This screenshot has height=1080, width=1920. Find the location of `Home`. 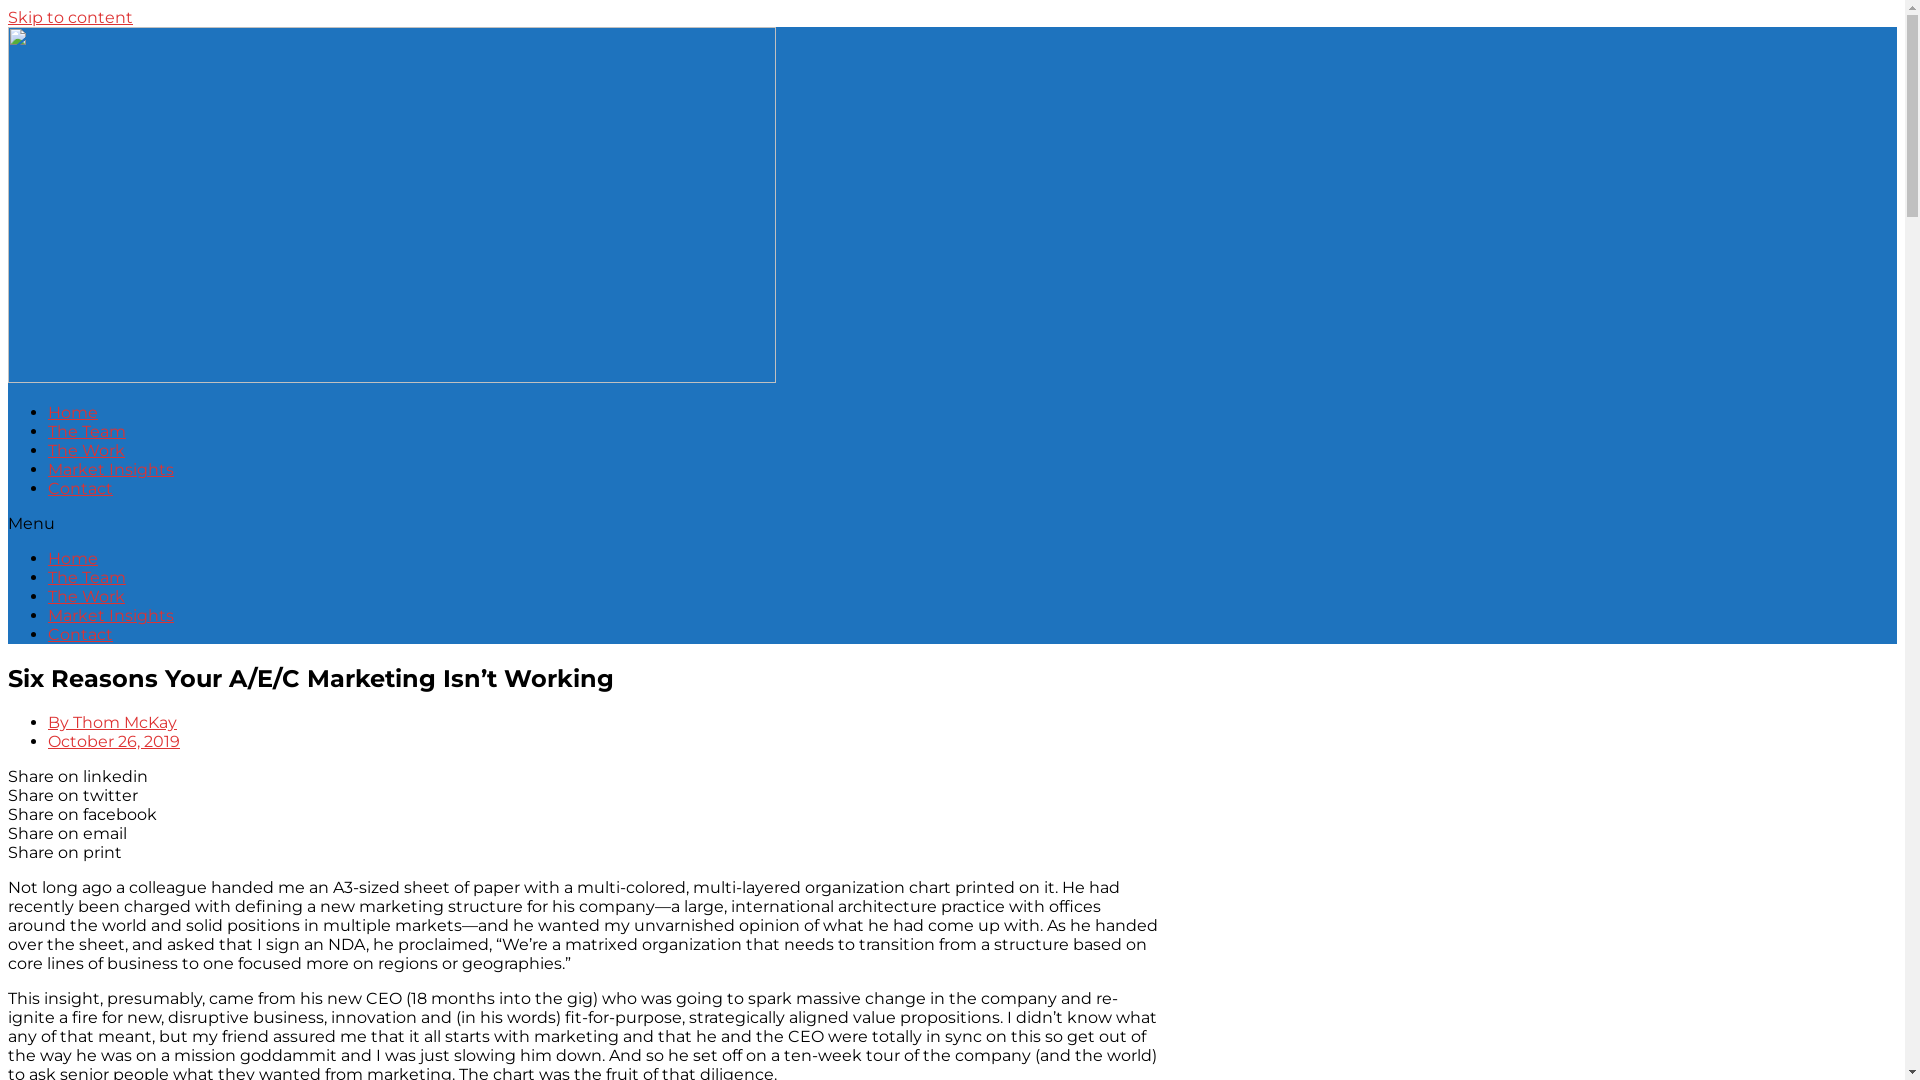

Home is located at coordinates (73, 412).